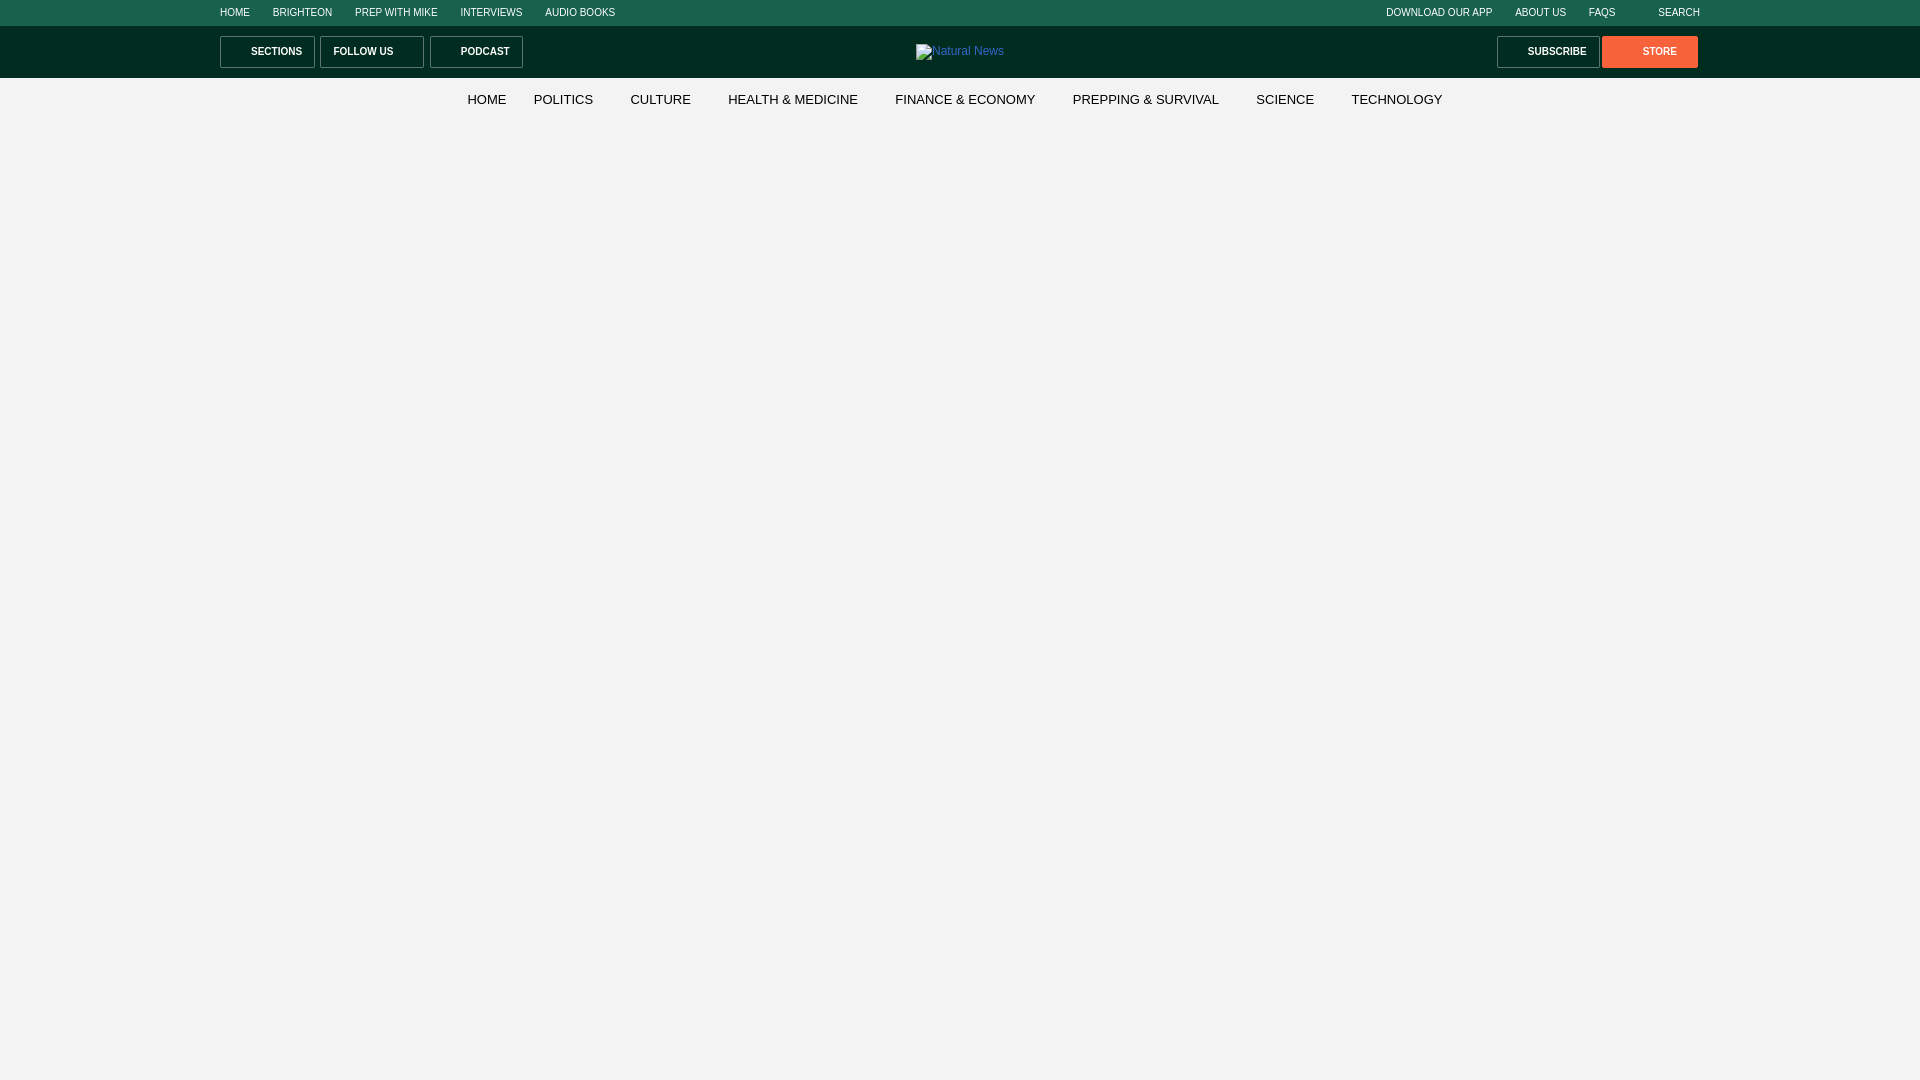  I want to click on INTERVIEWS, so click(491, 12).